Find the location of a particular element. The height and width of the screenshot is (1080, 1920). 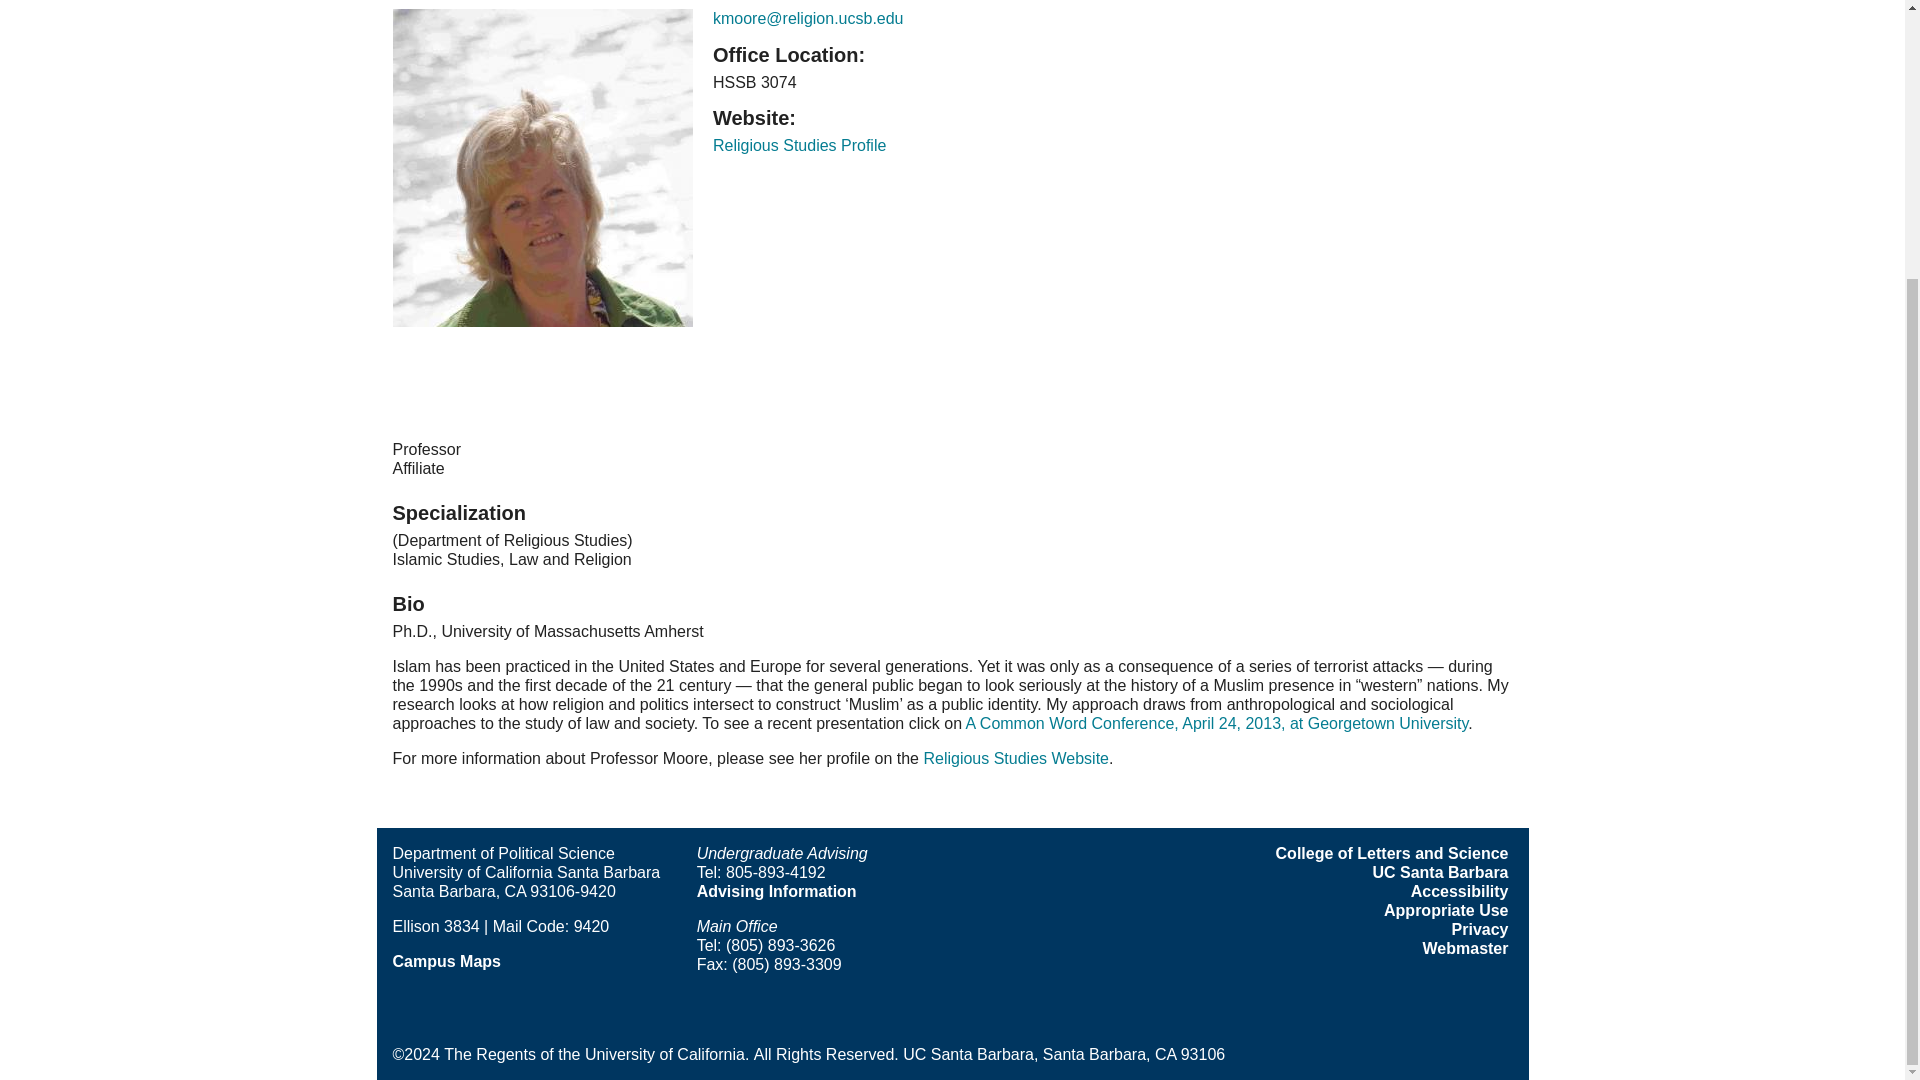

Advising Information is located at coordinates (776, 891).